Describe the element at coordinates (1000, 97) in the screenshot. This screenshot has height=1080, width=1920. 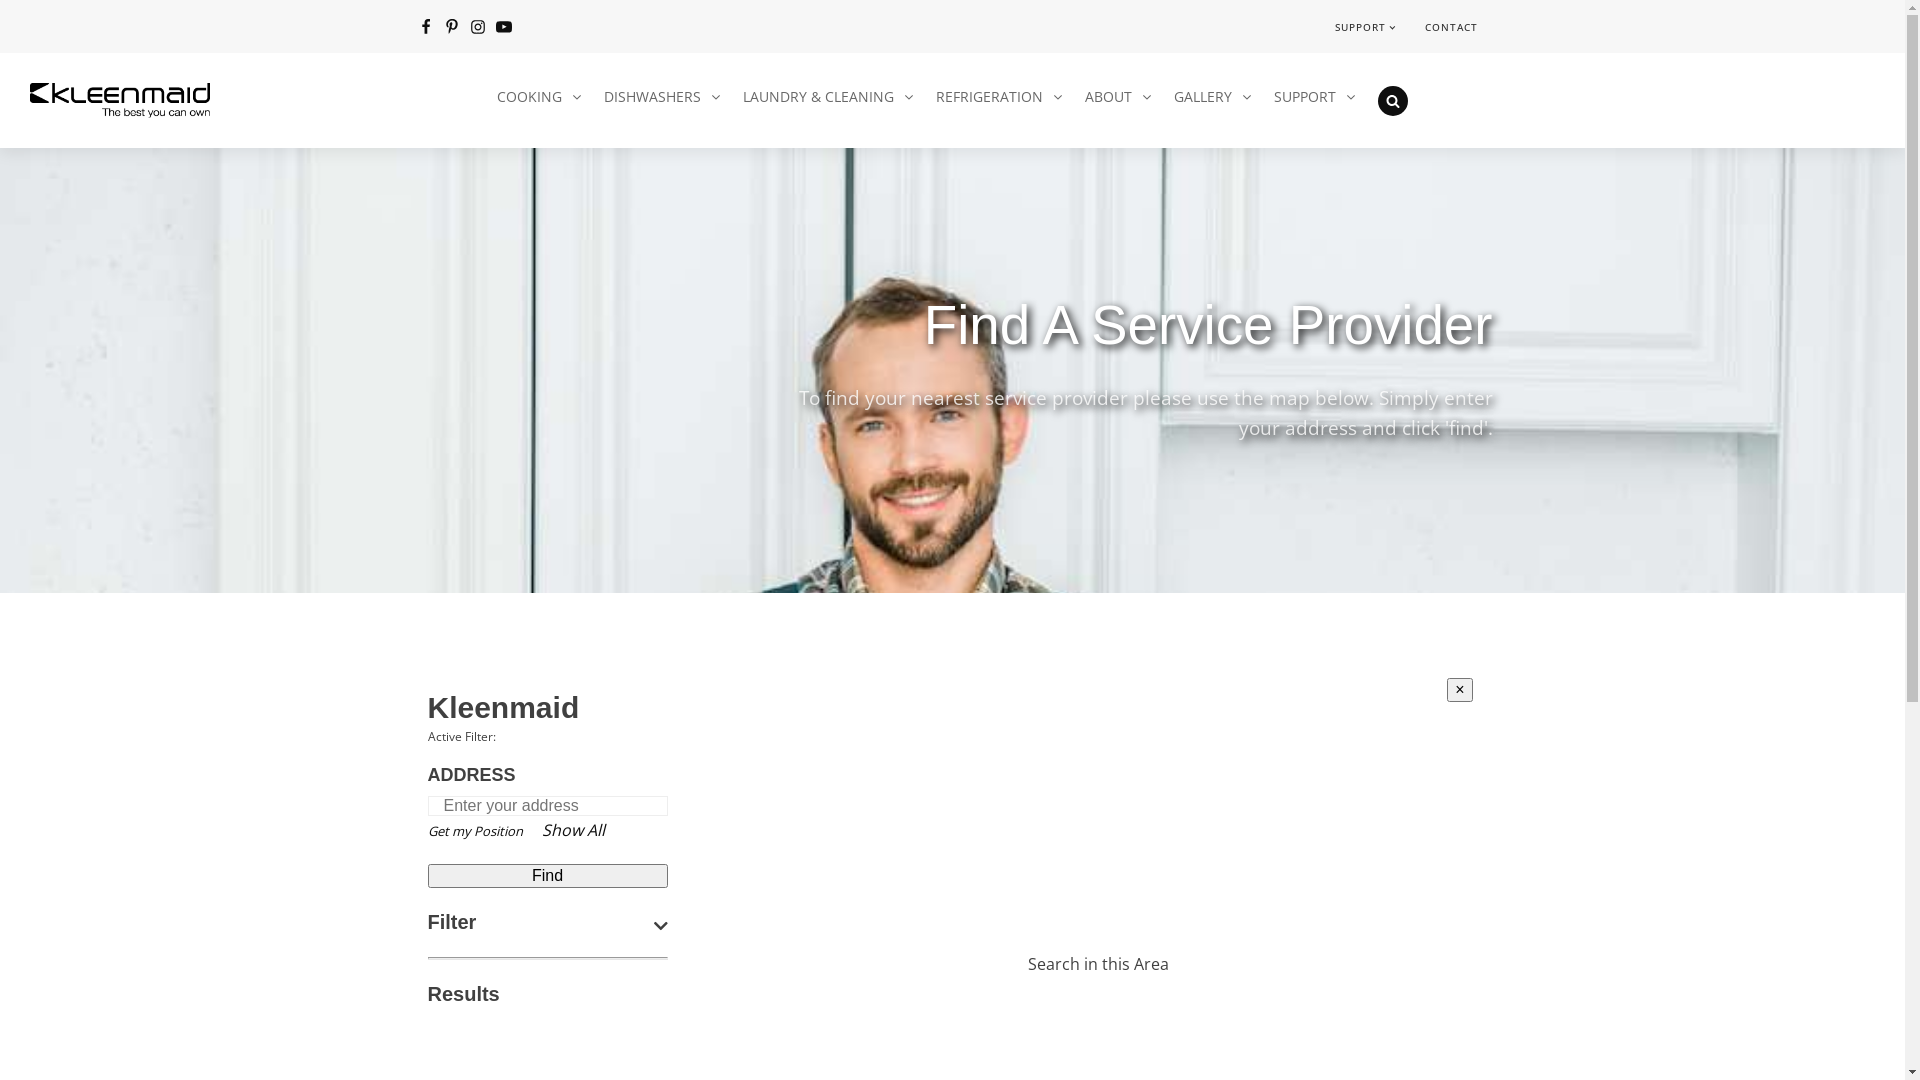
I see `REFRIGERATION` at that location.